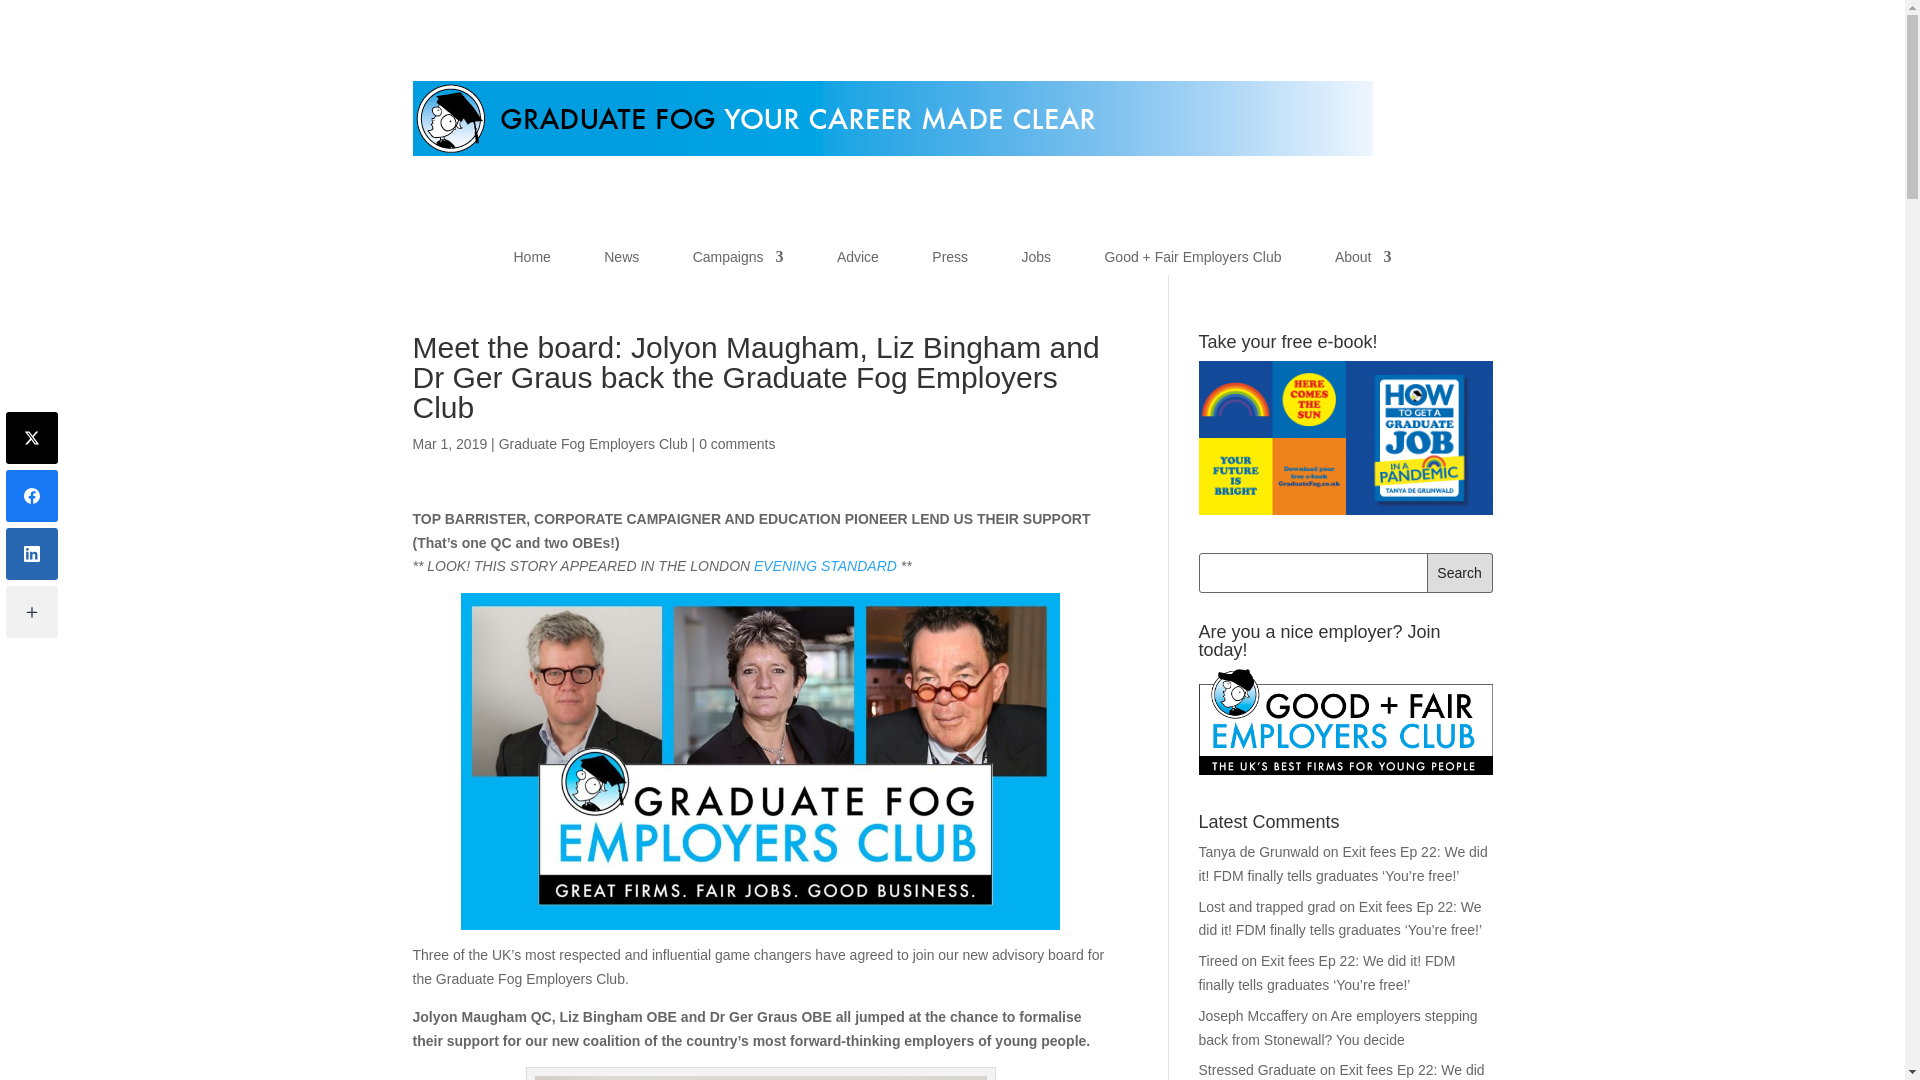 The image size is (1920, 1080). I want to click on News, so click(622, 262).